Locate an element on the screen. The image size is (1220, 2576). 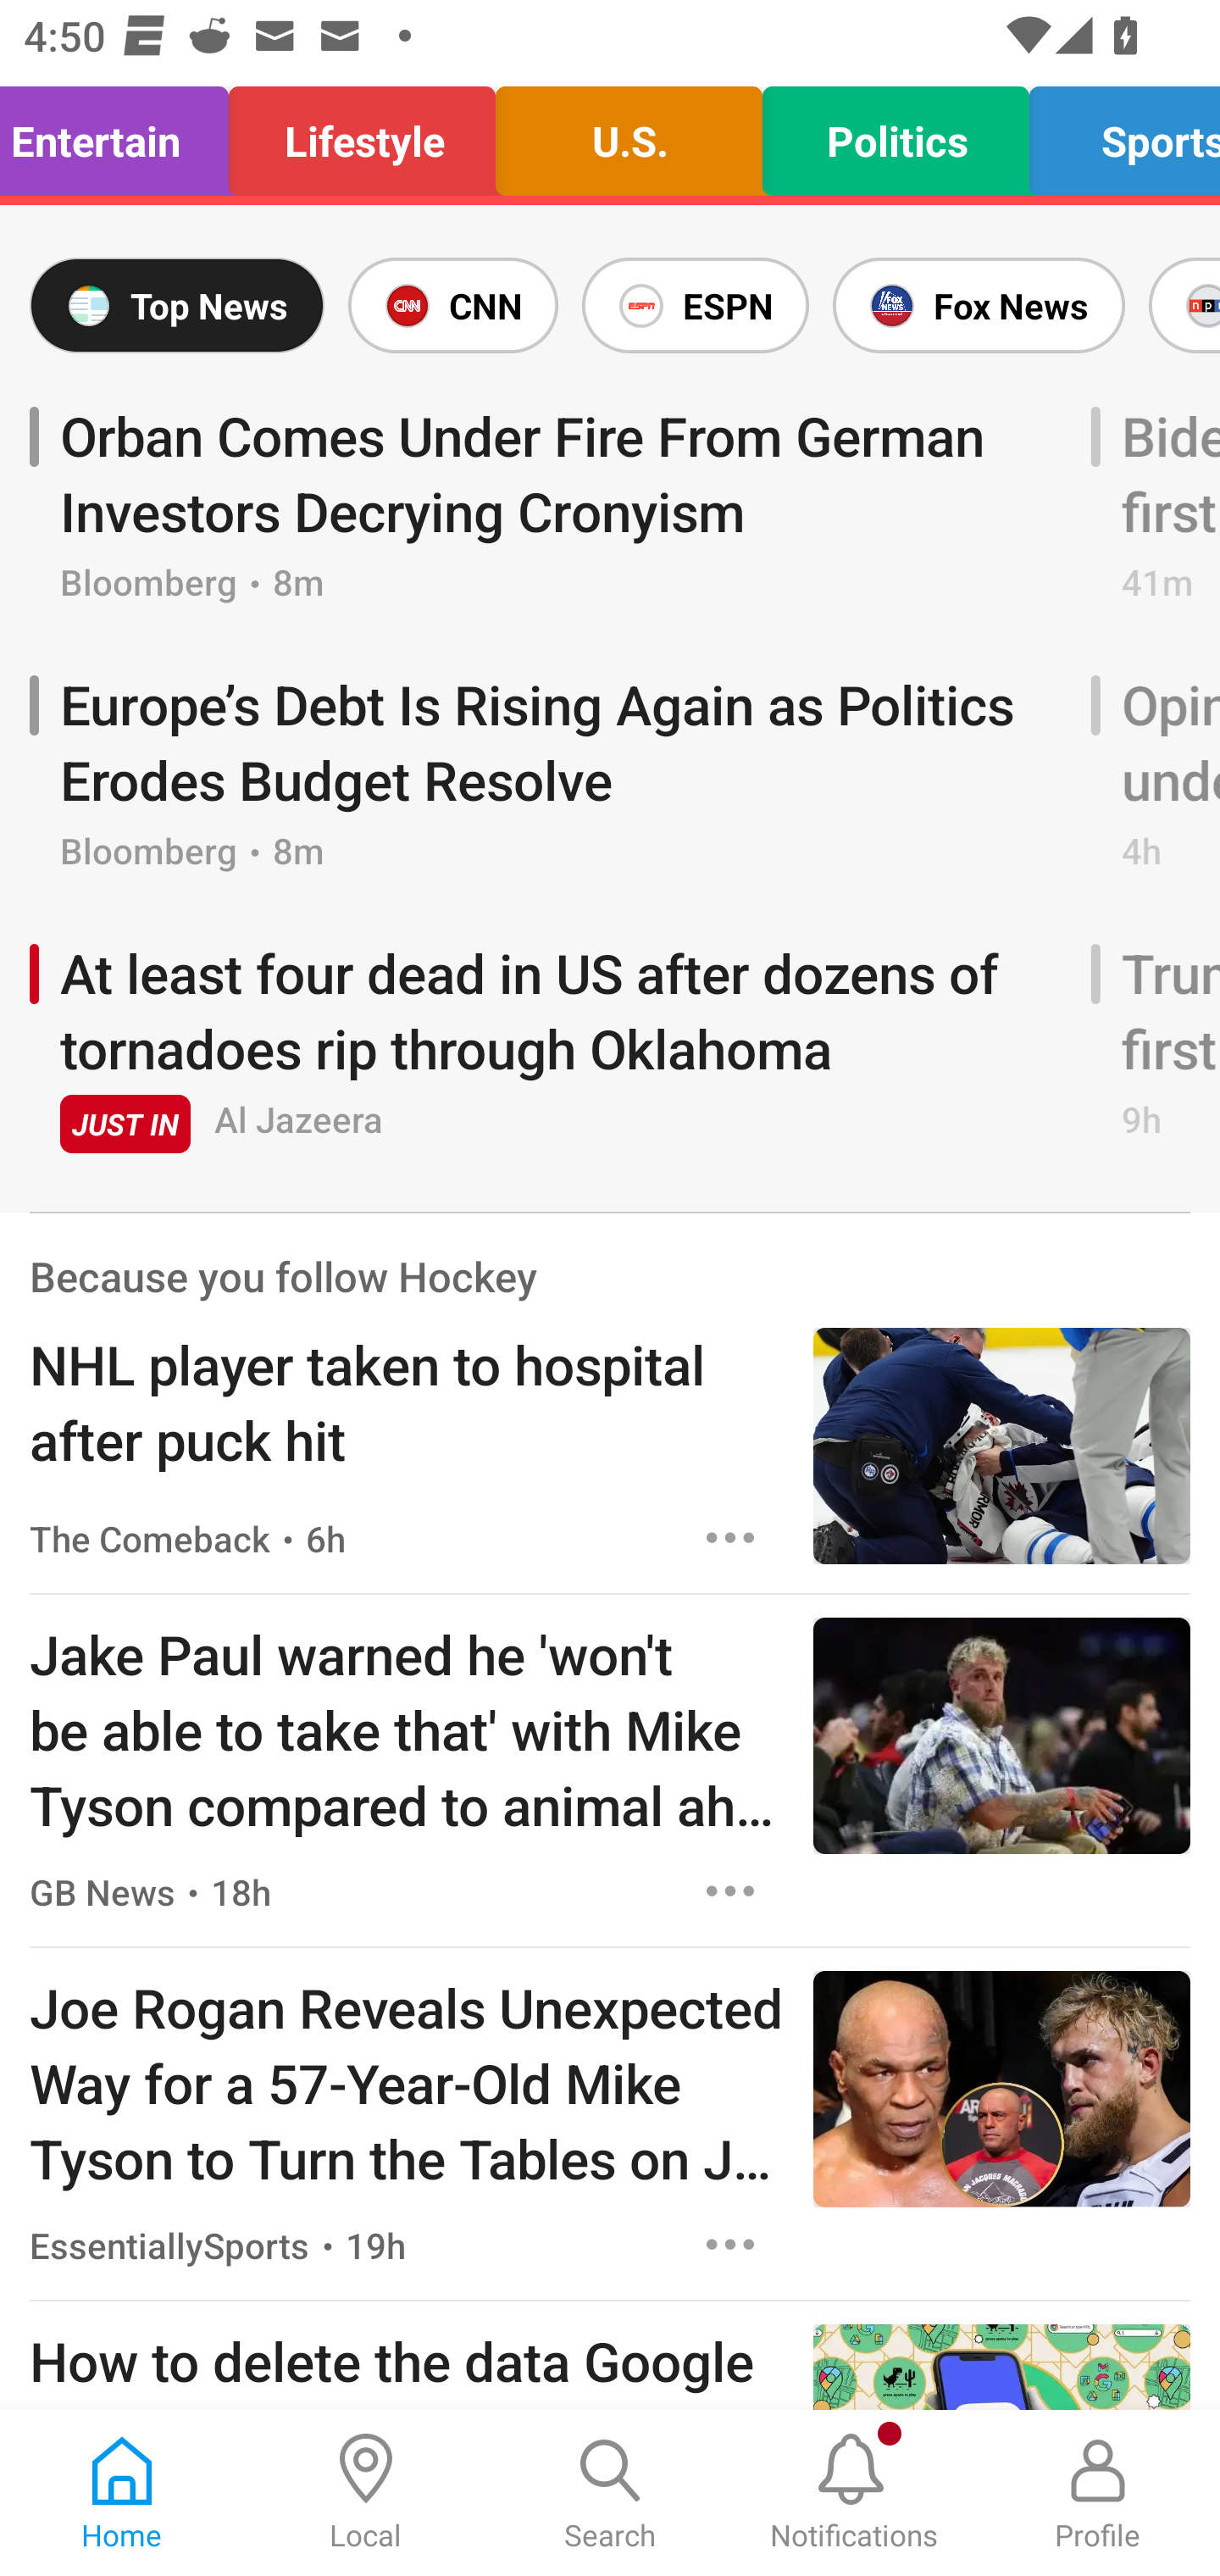
Politics is located at coordinates (895, 134).